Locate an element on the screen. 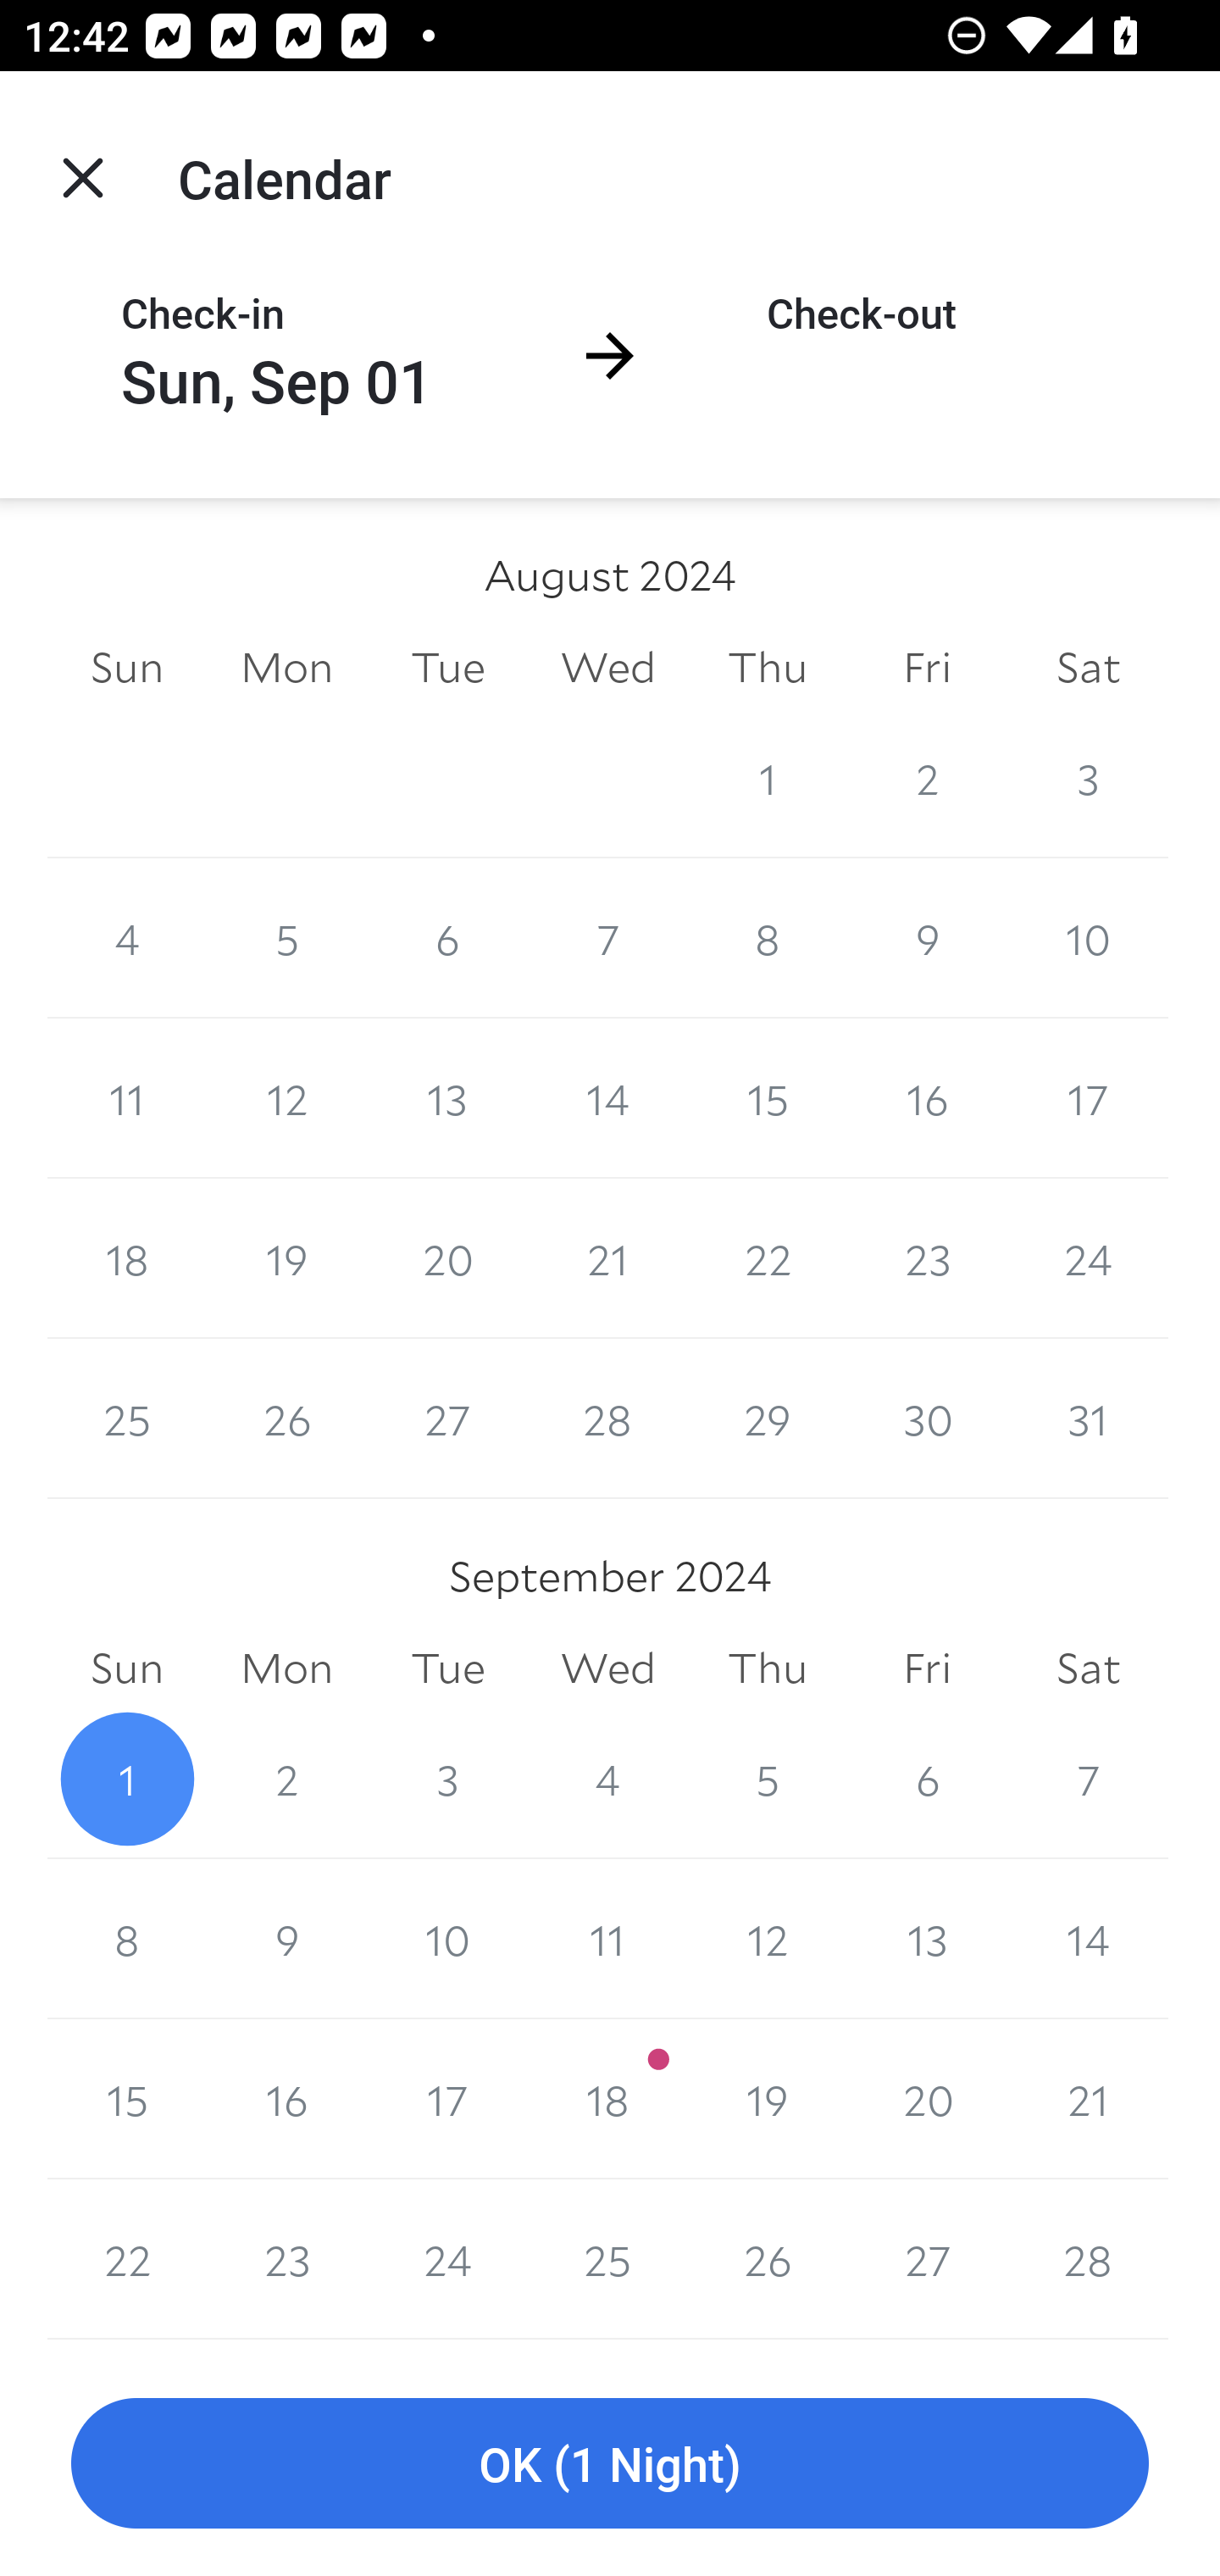 Image resolution: width=1220 pixels, height=2576 pixels. 2 2 August 2024 is located at coordinates (927, 778).